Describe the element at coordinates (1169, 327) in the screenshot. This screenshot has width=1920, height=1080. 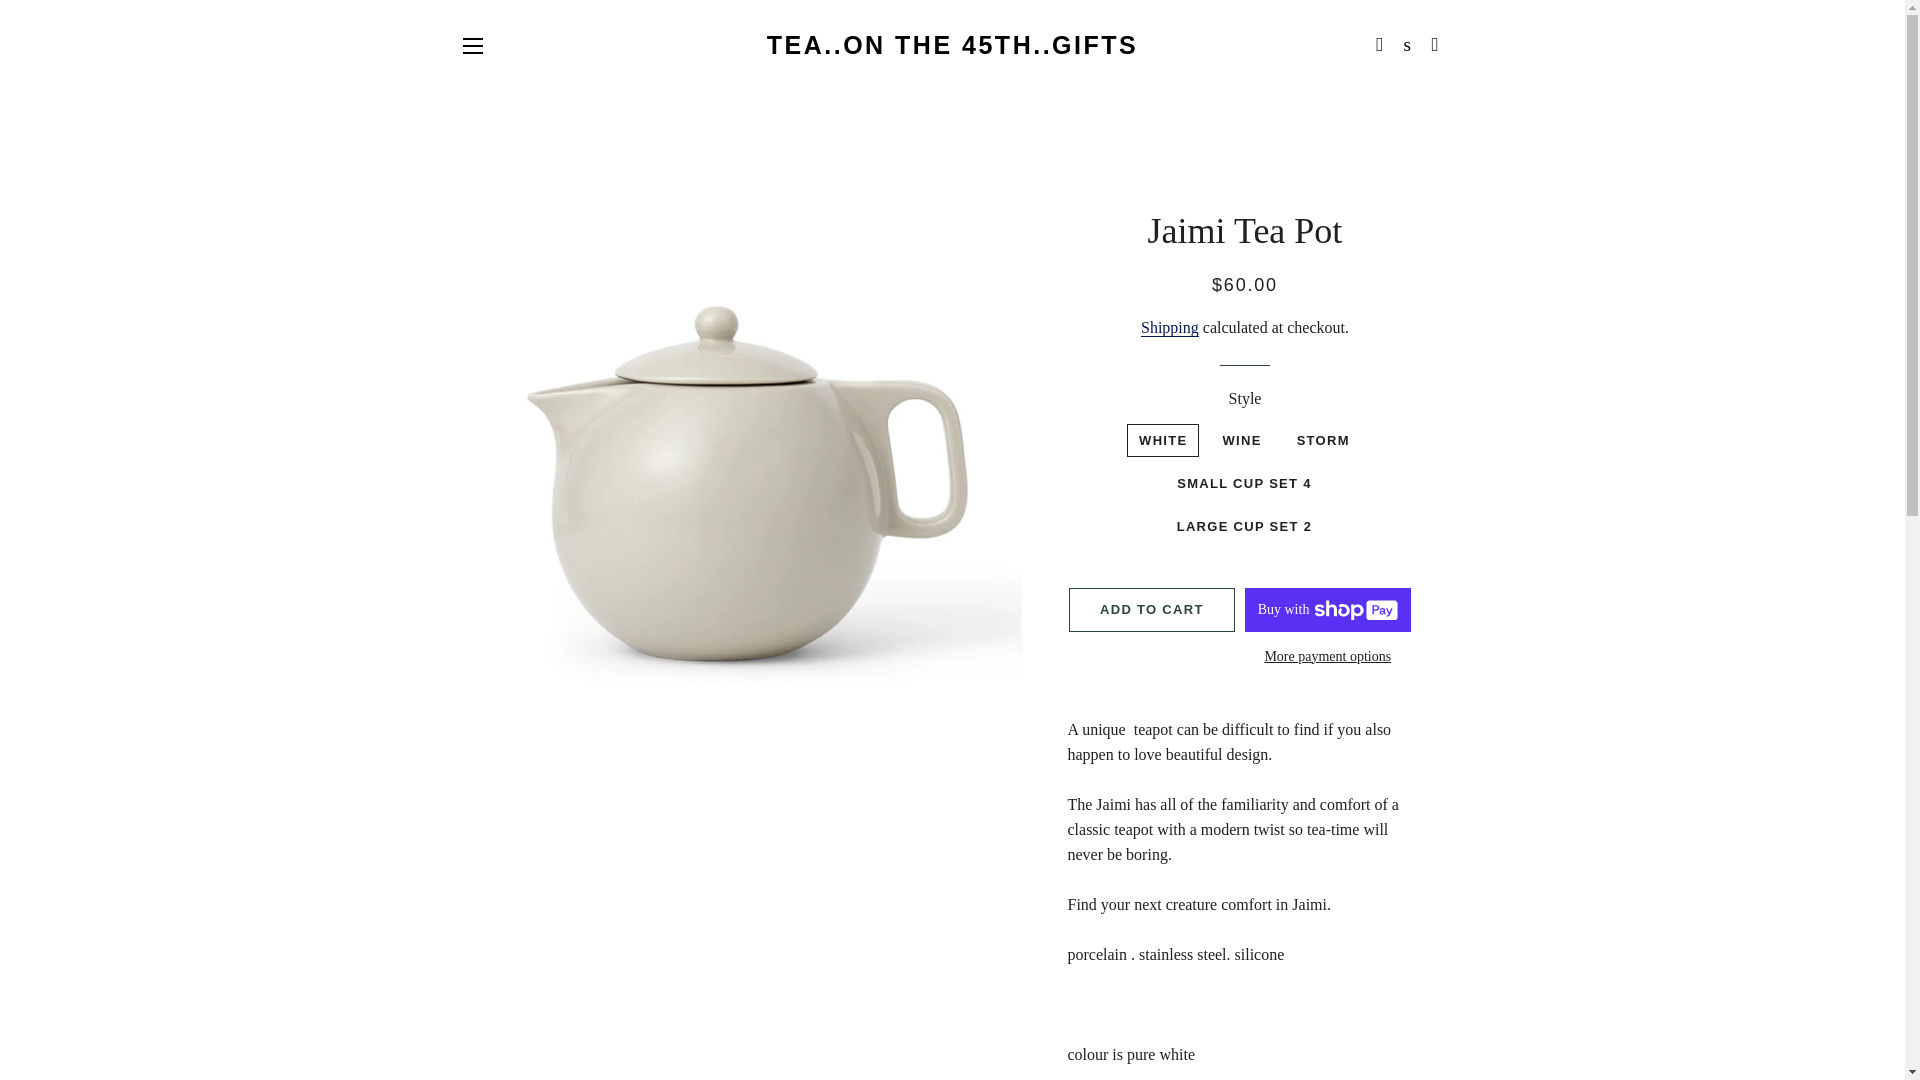
I see `Shipping` at that location.